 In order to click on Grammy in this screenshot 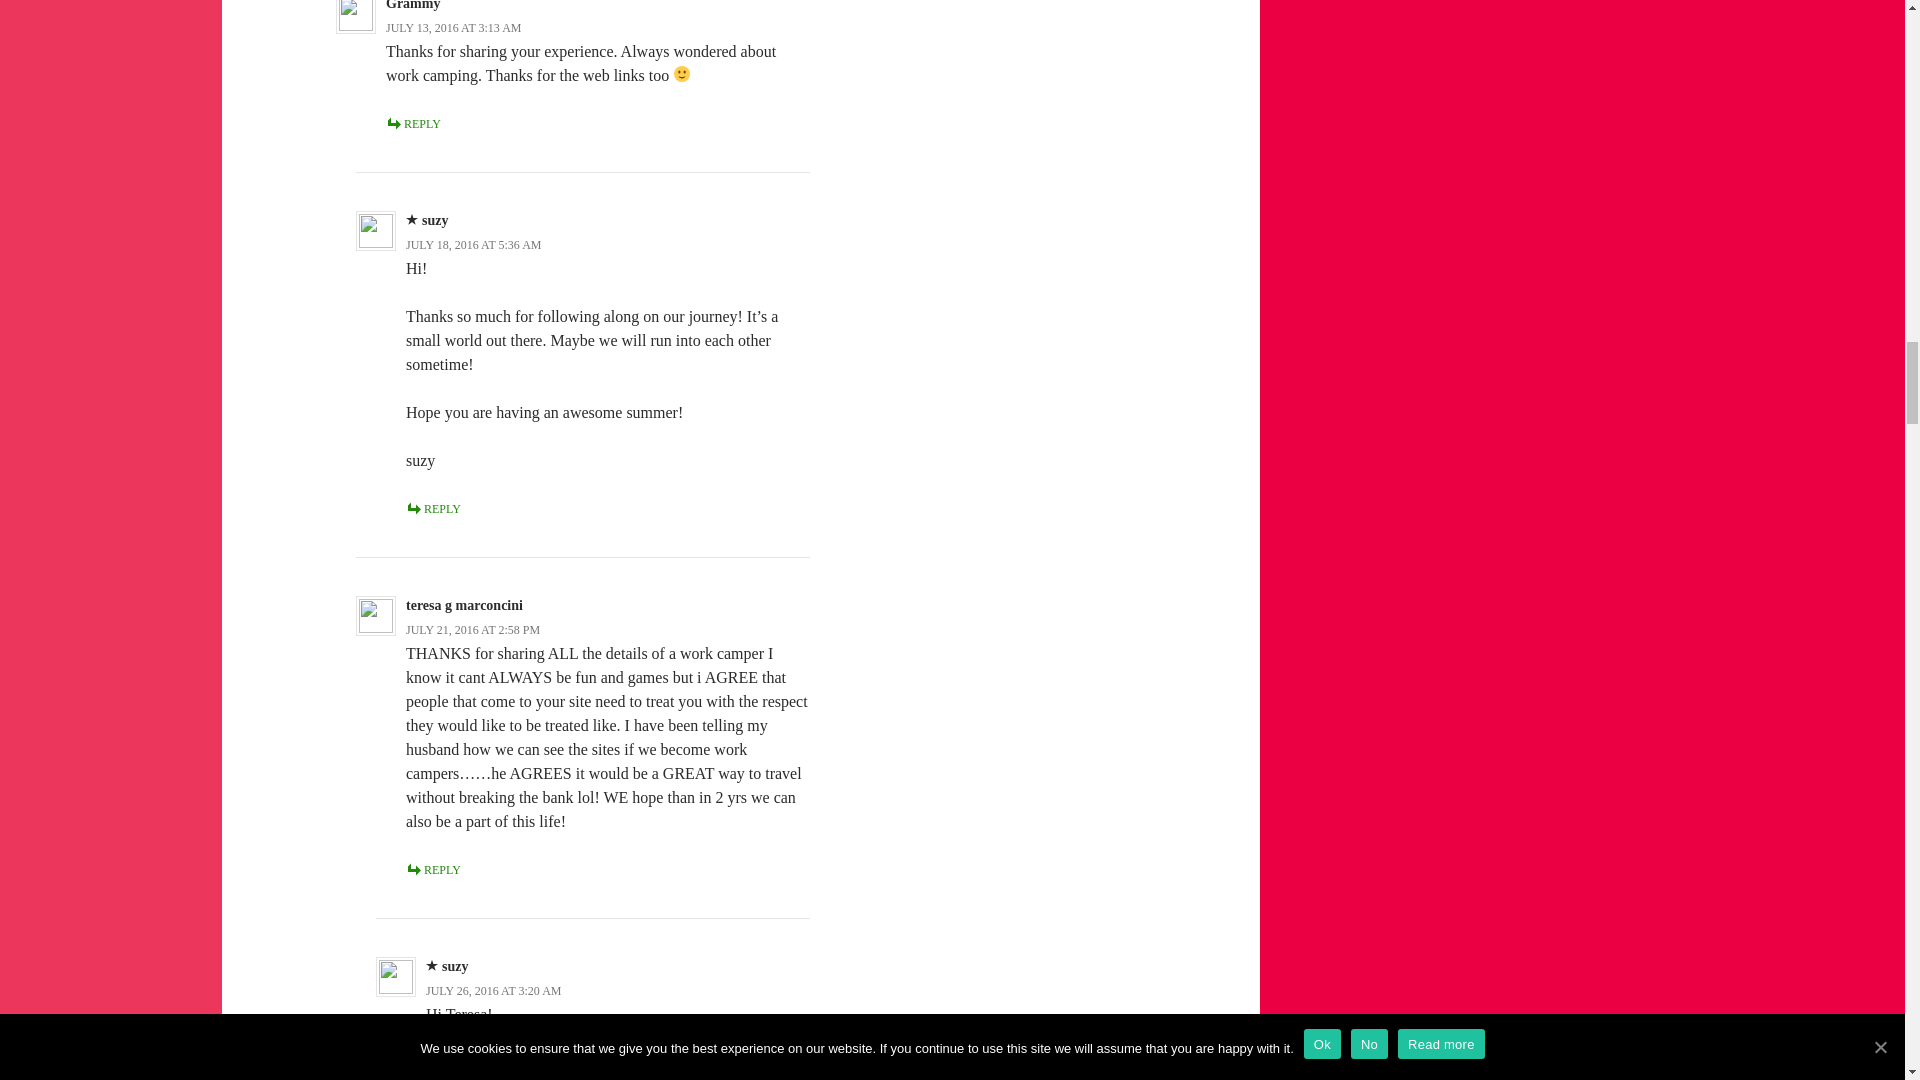, I will do `click(412, 5)`.